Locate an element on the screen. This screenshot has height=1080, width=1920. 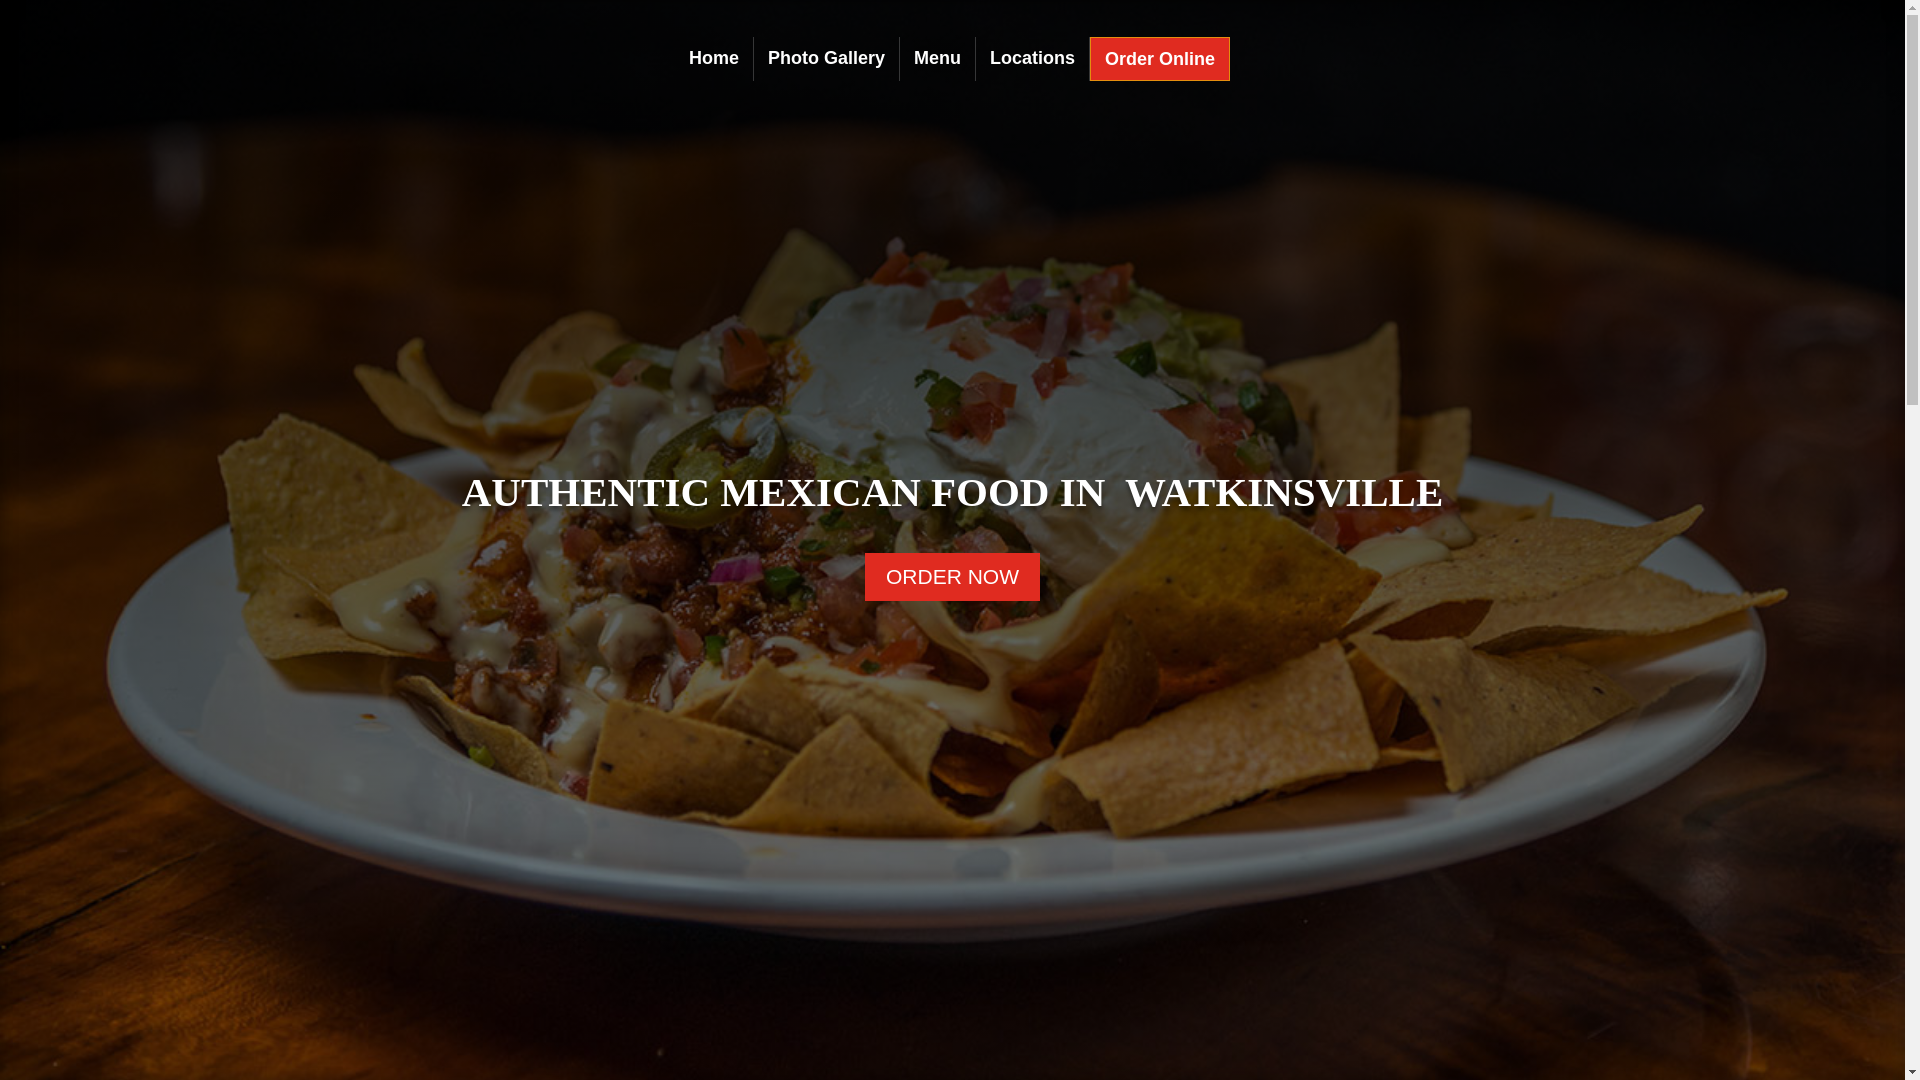
Locations is located at coordinates (1032, 62).